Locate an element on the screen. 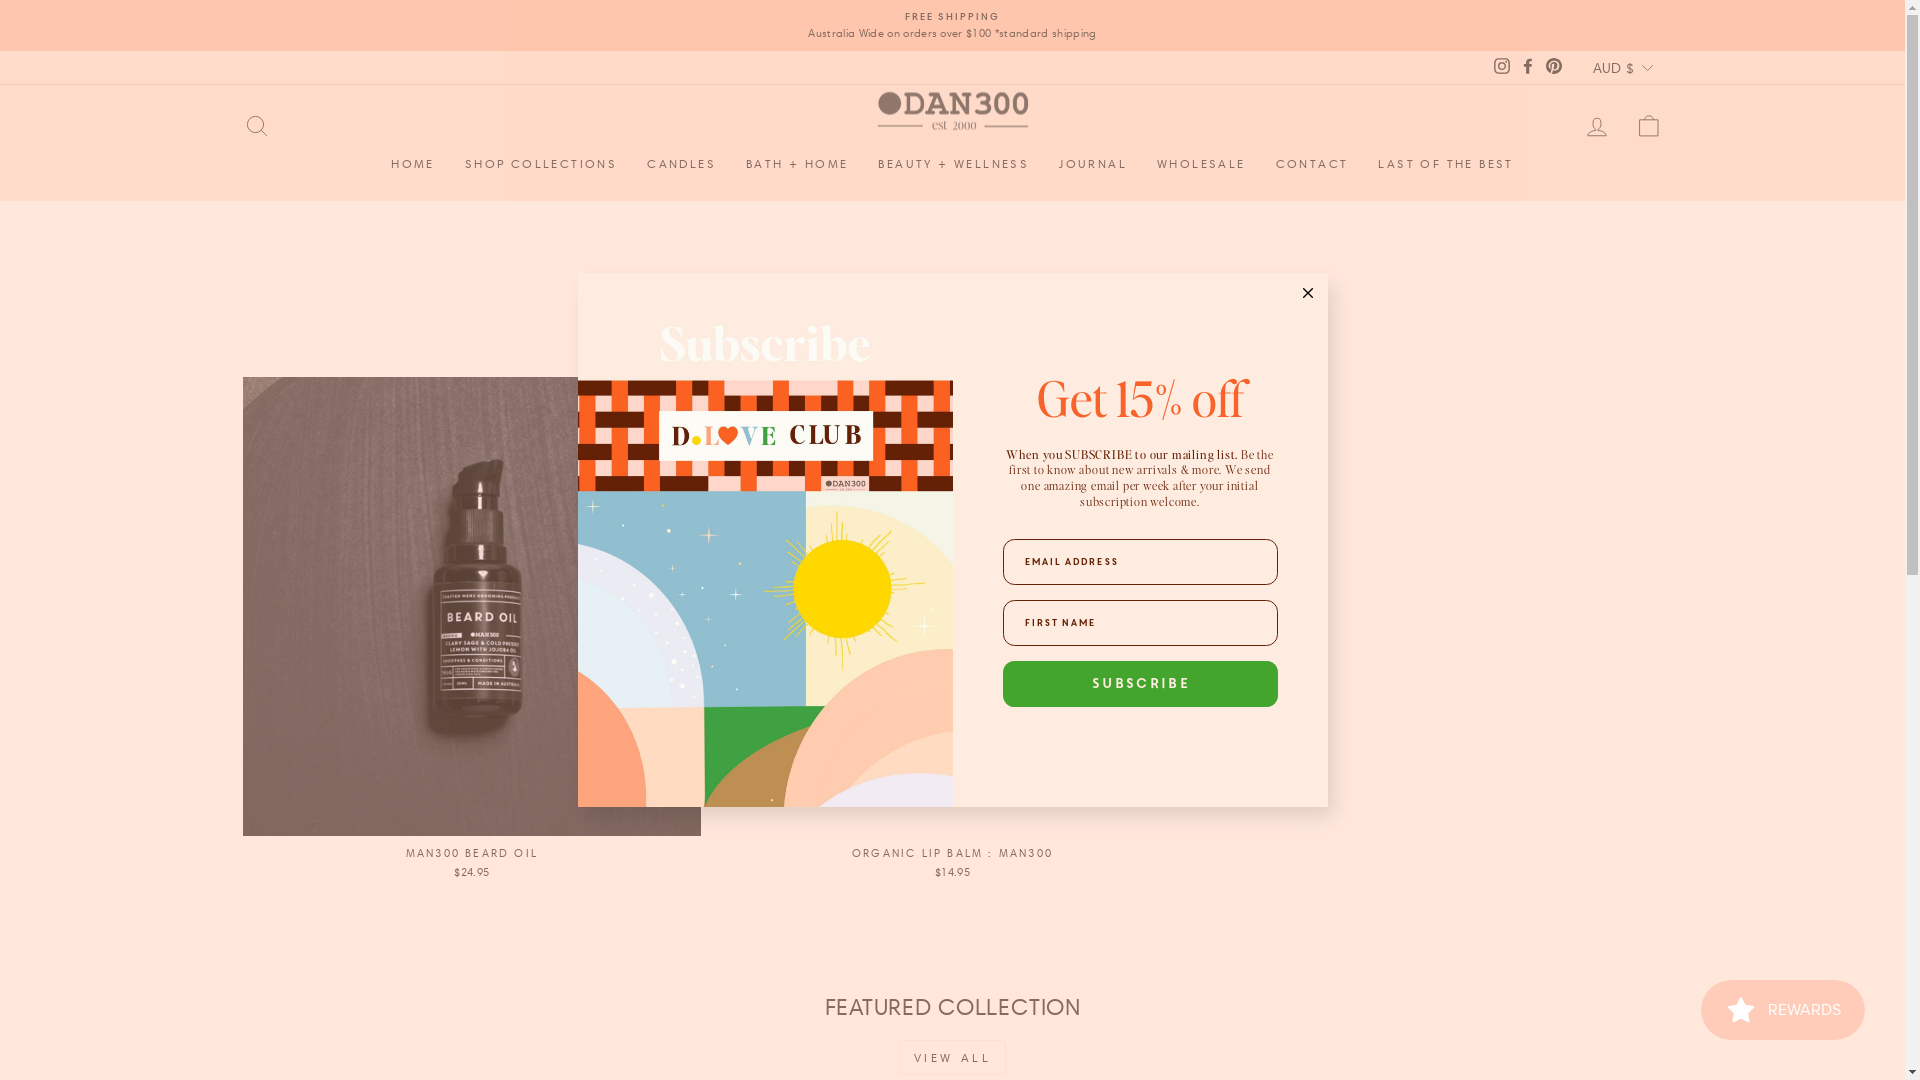 This screenshot has width=1920, height=1080. WHOLESALE is located at coordinates (1202, 164).